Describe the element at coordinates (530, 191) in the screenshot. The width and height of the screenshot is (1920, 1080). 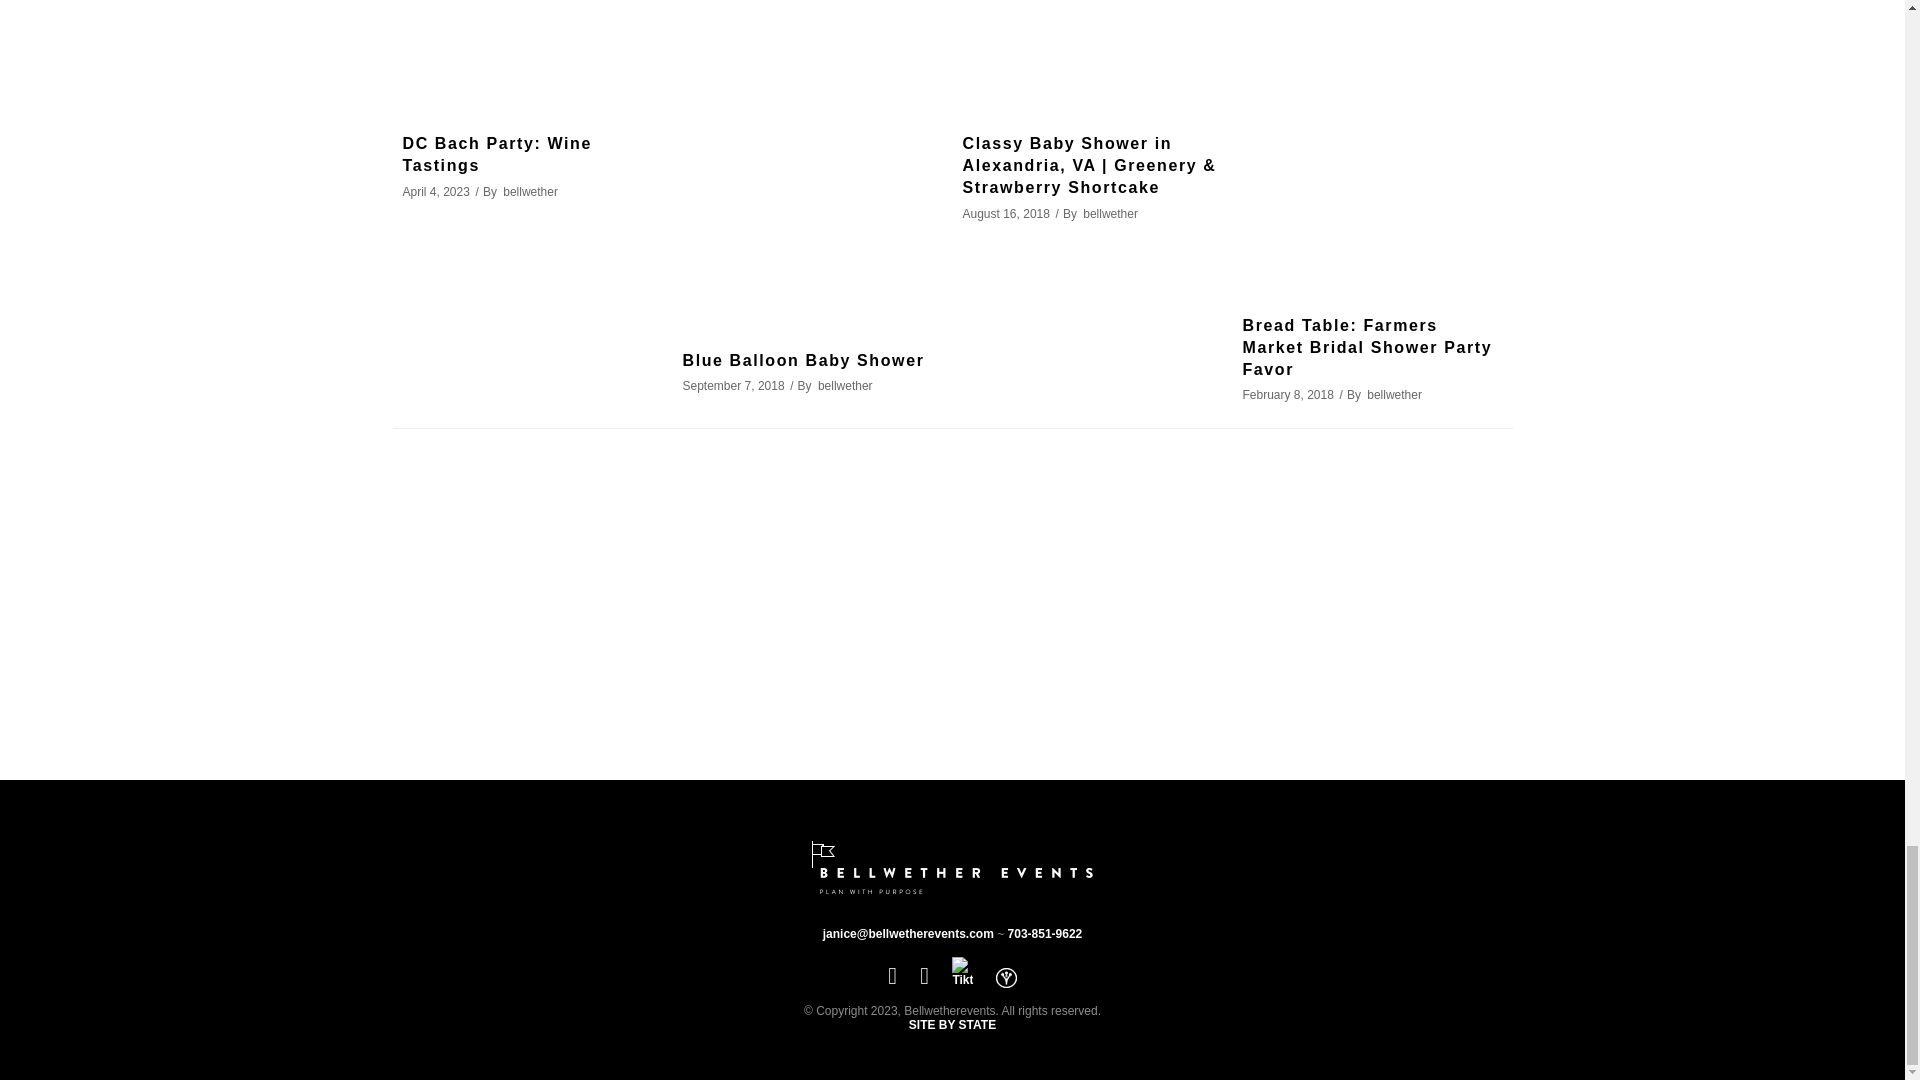
I see `bellwether` at that location.